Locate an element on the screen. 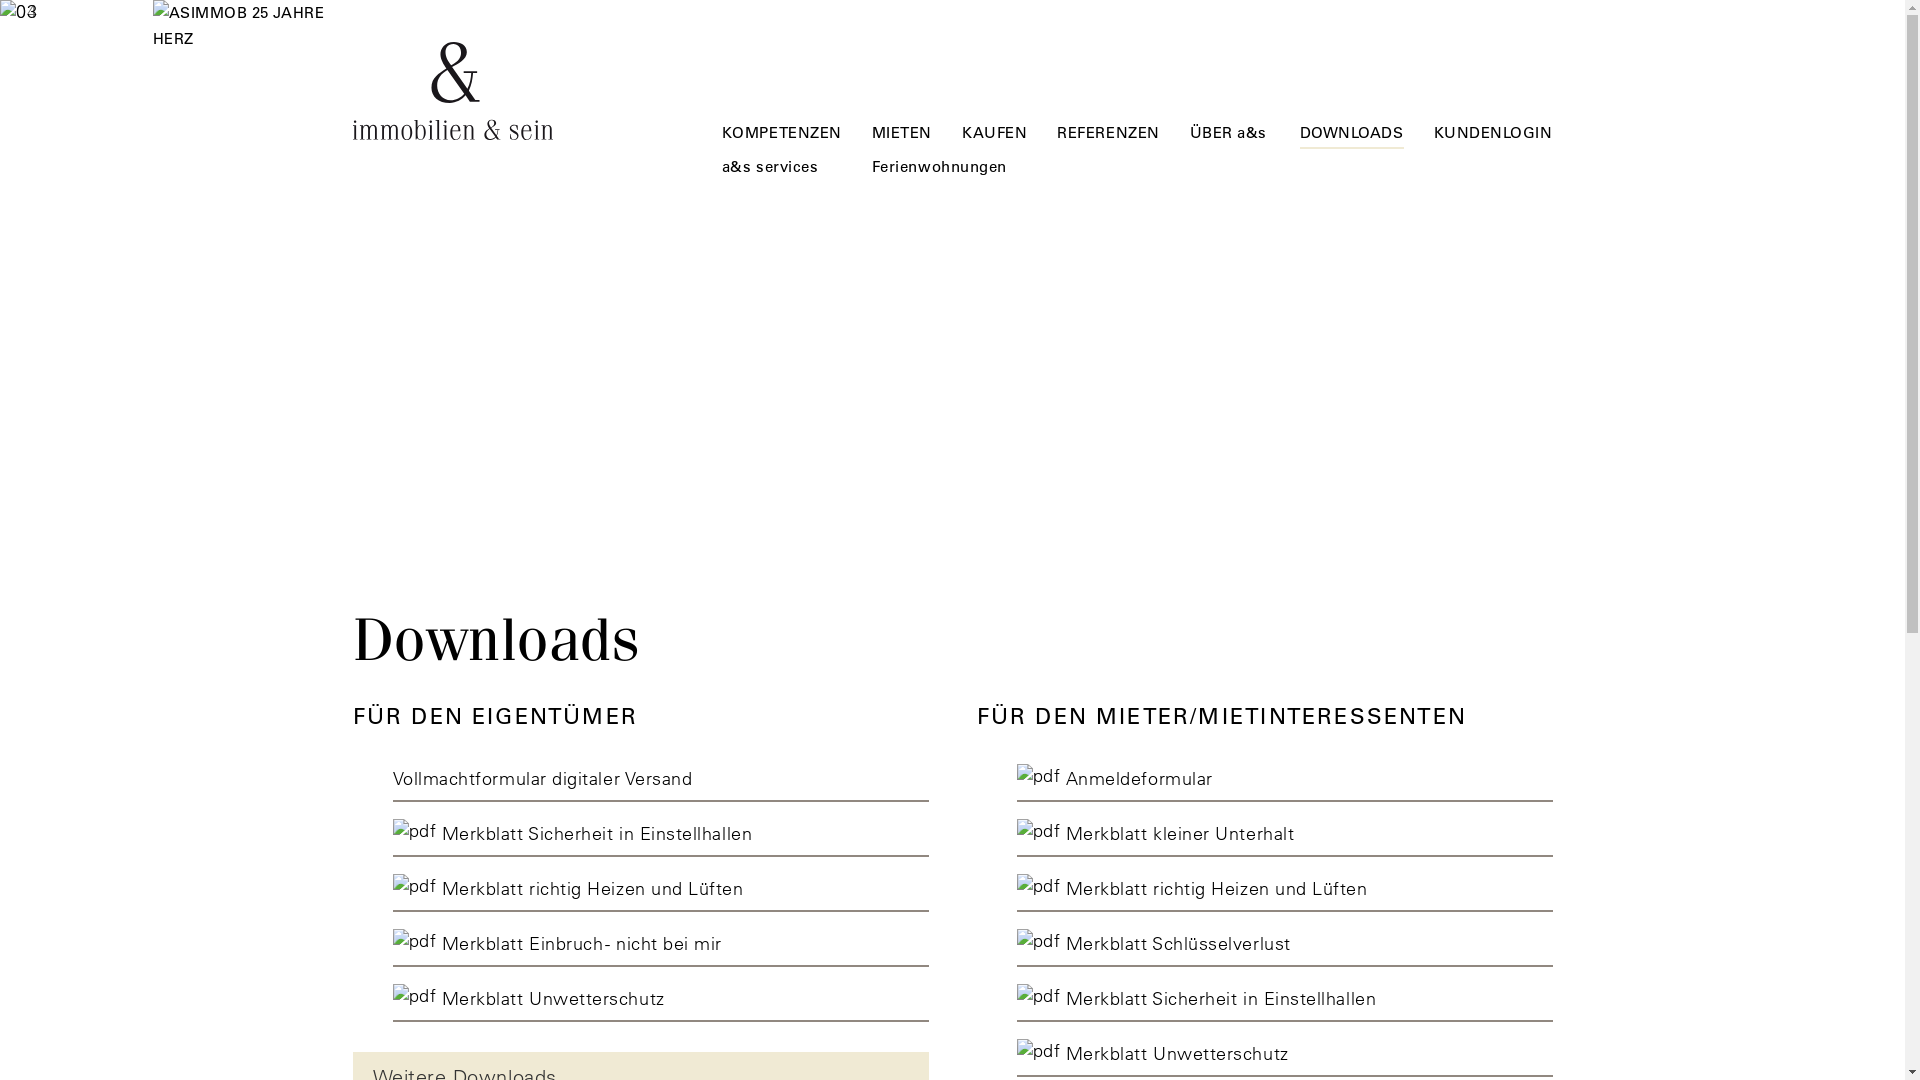 The width and height of the screenshot is (1920, 1080). Merkblatt Sicherheit in Einstellhallen is located at coordinates (660, 834).